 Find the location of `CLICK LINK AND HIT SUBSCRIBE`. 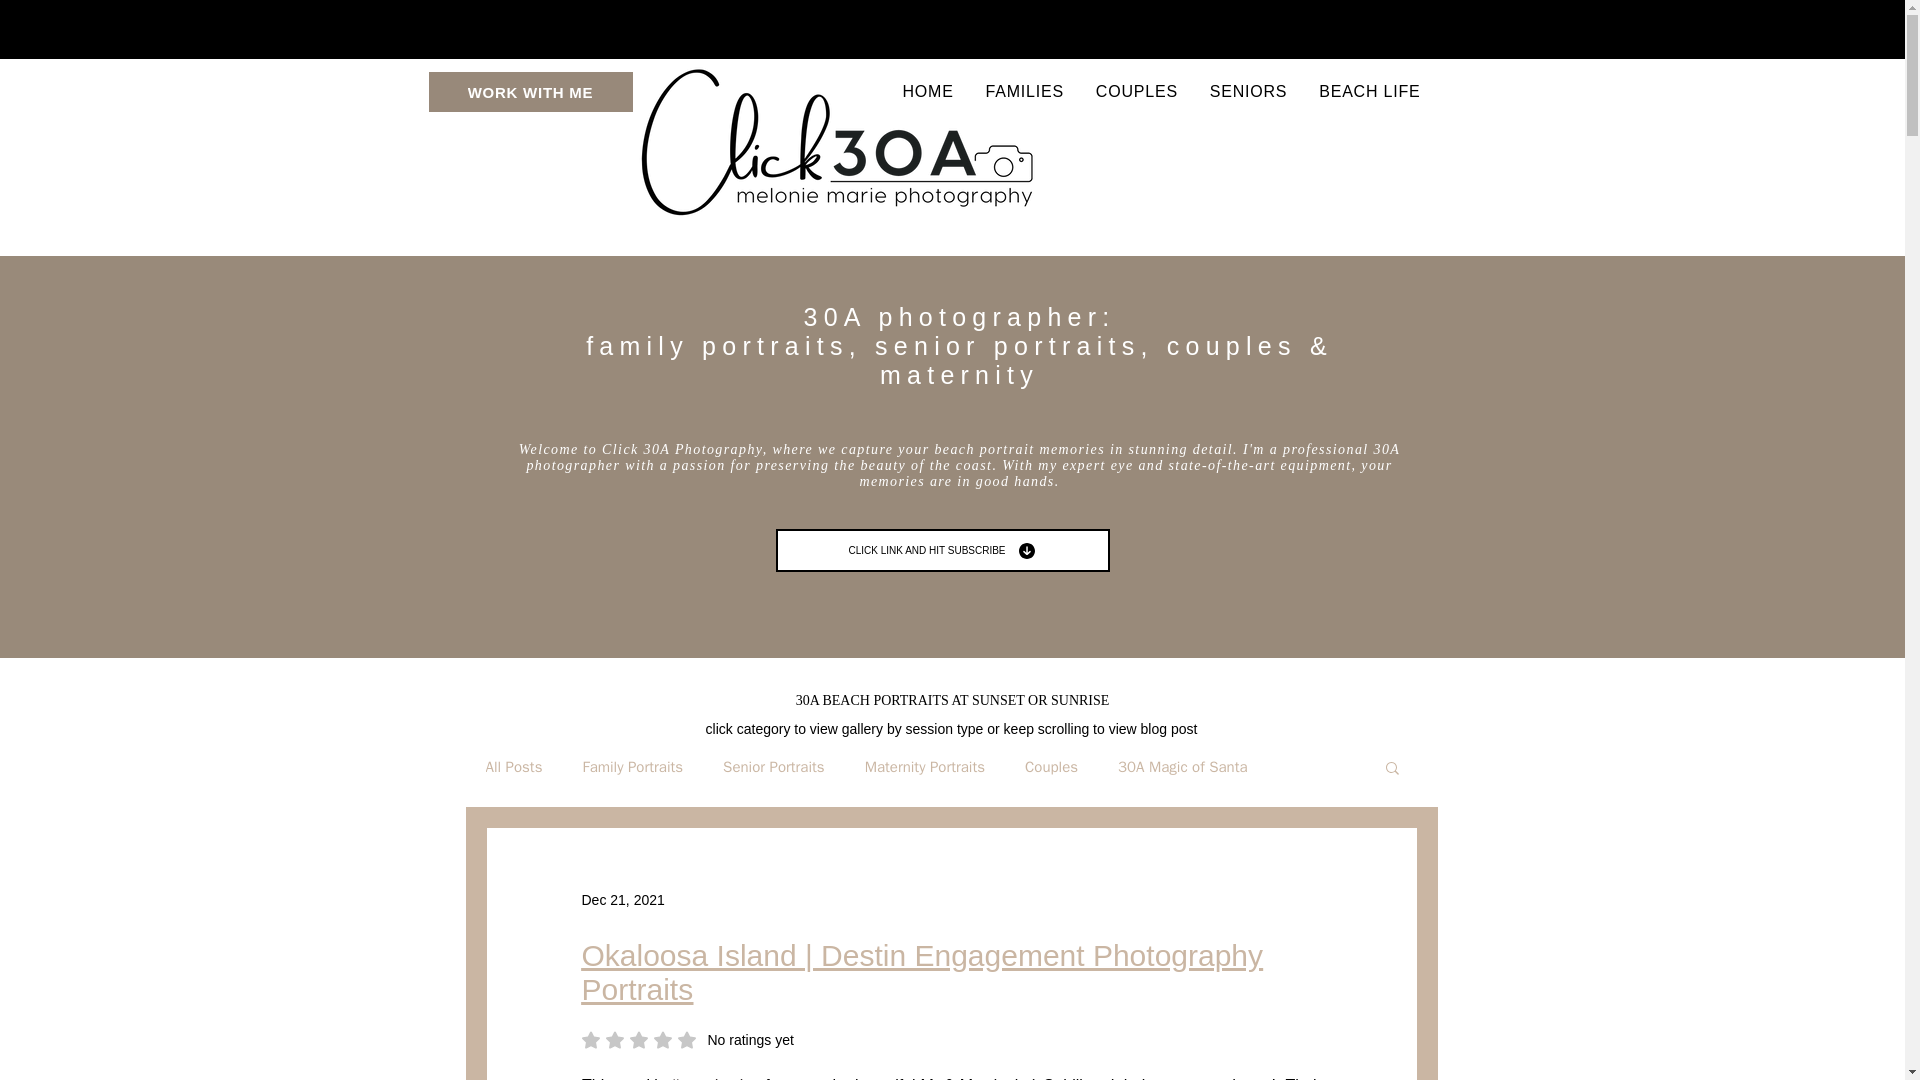

CLICK LINK AND HIT SUBSCRIBE is located at coordinates (942, 550).